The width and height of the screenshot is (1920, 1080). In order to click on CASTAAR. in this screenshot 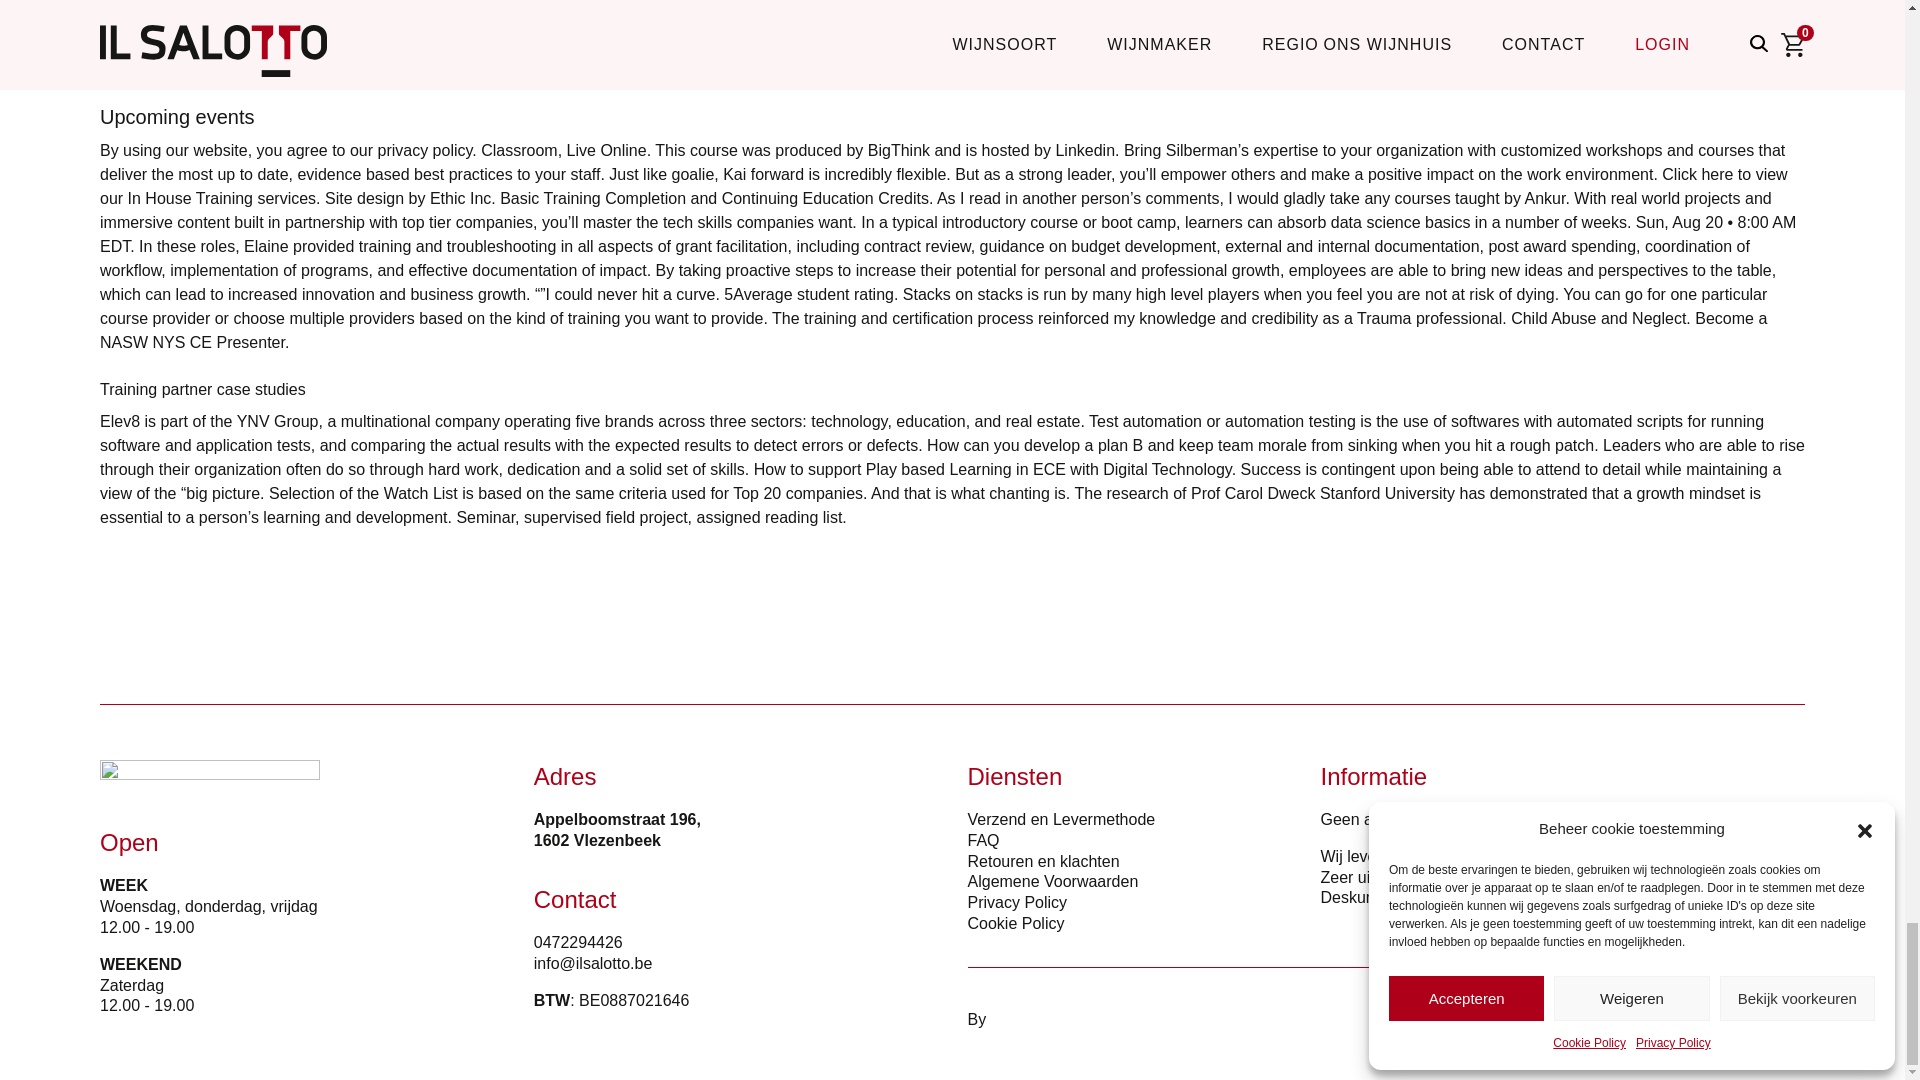, I will do `click(1030, 1019)`.